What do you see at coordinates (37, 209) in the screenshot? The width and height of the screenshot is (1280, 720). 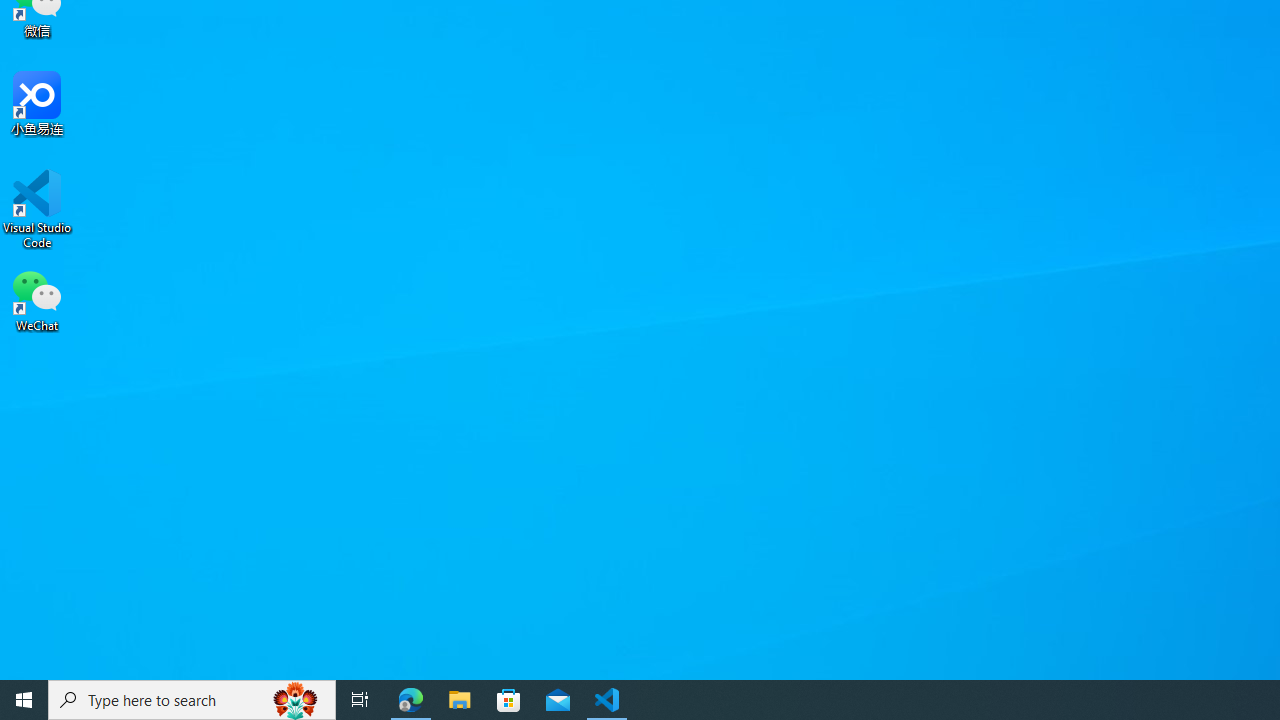 I see `Visual Studio Code` at bounding box center [37, 209].